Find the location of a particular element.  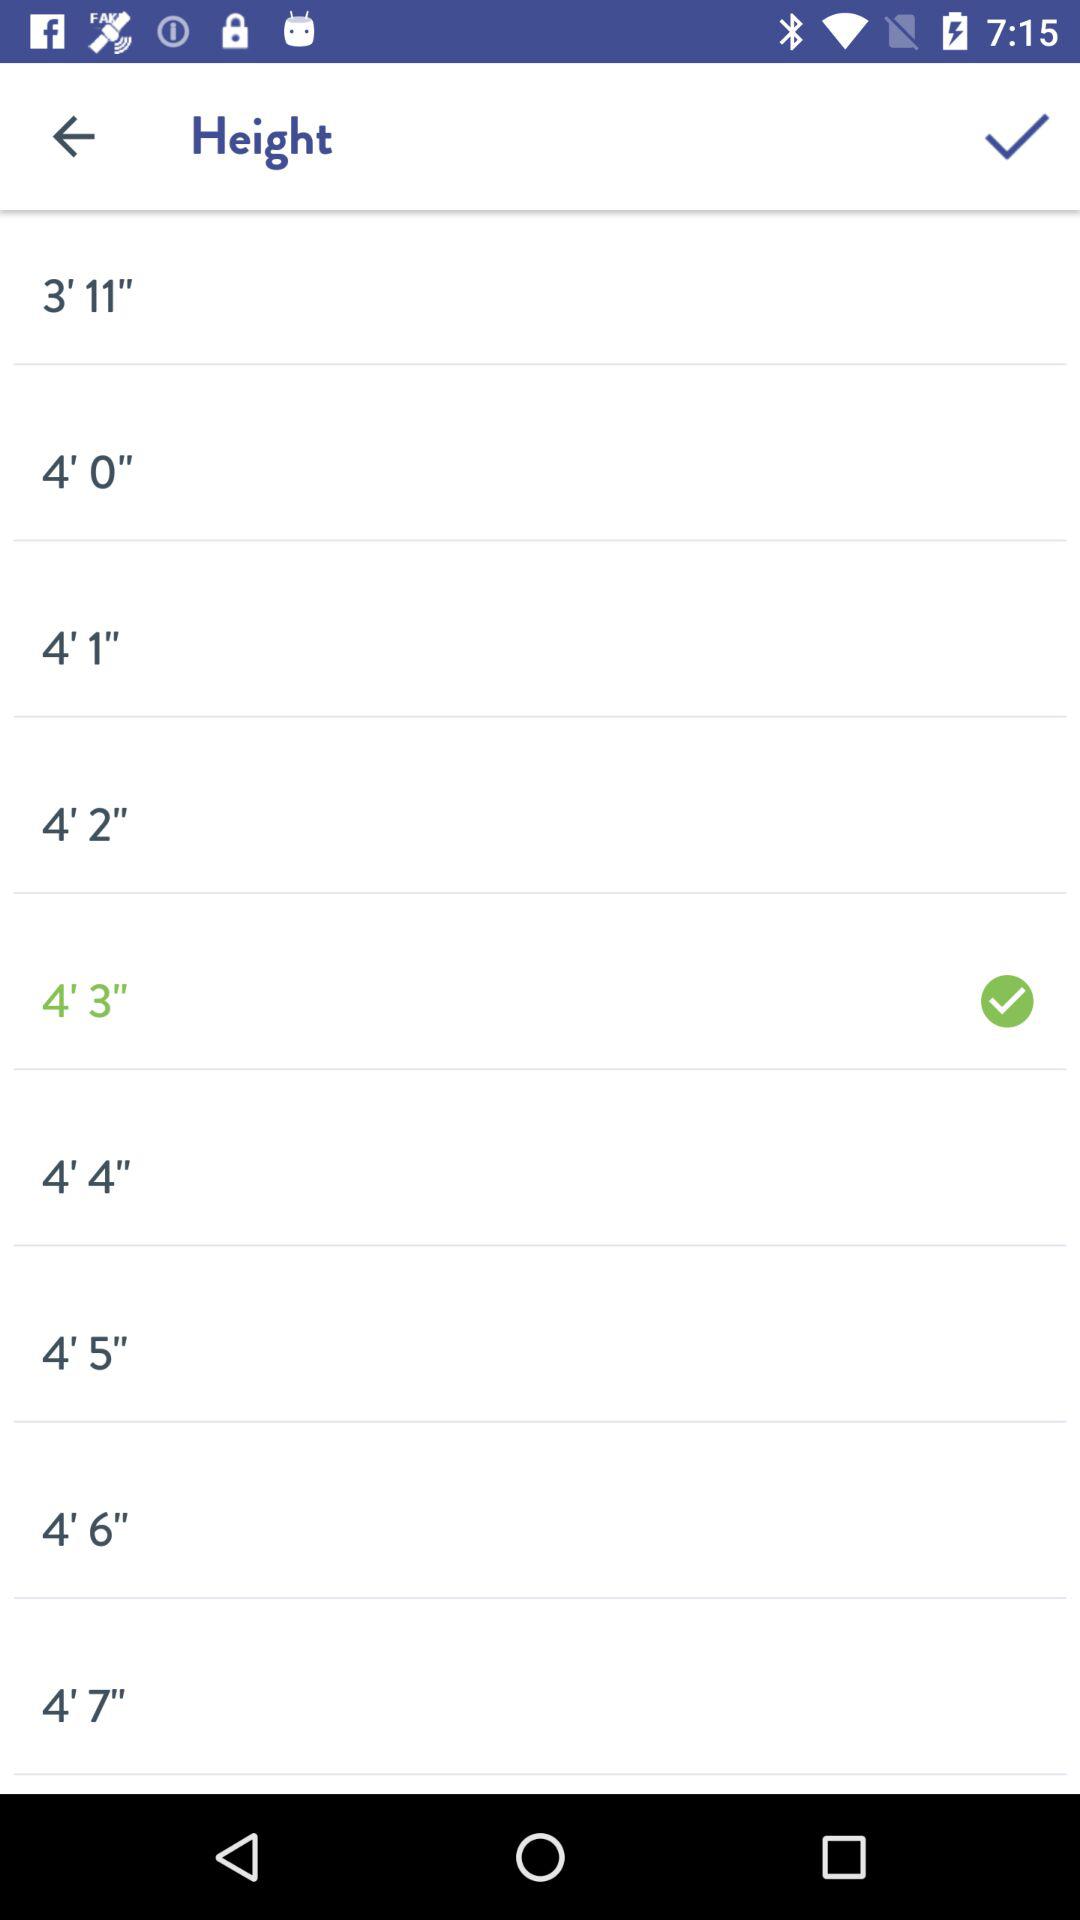

choose item next to height is located at coordinates (1016, 136).